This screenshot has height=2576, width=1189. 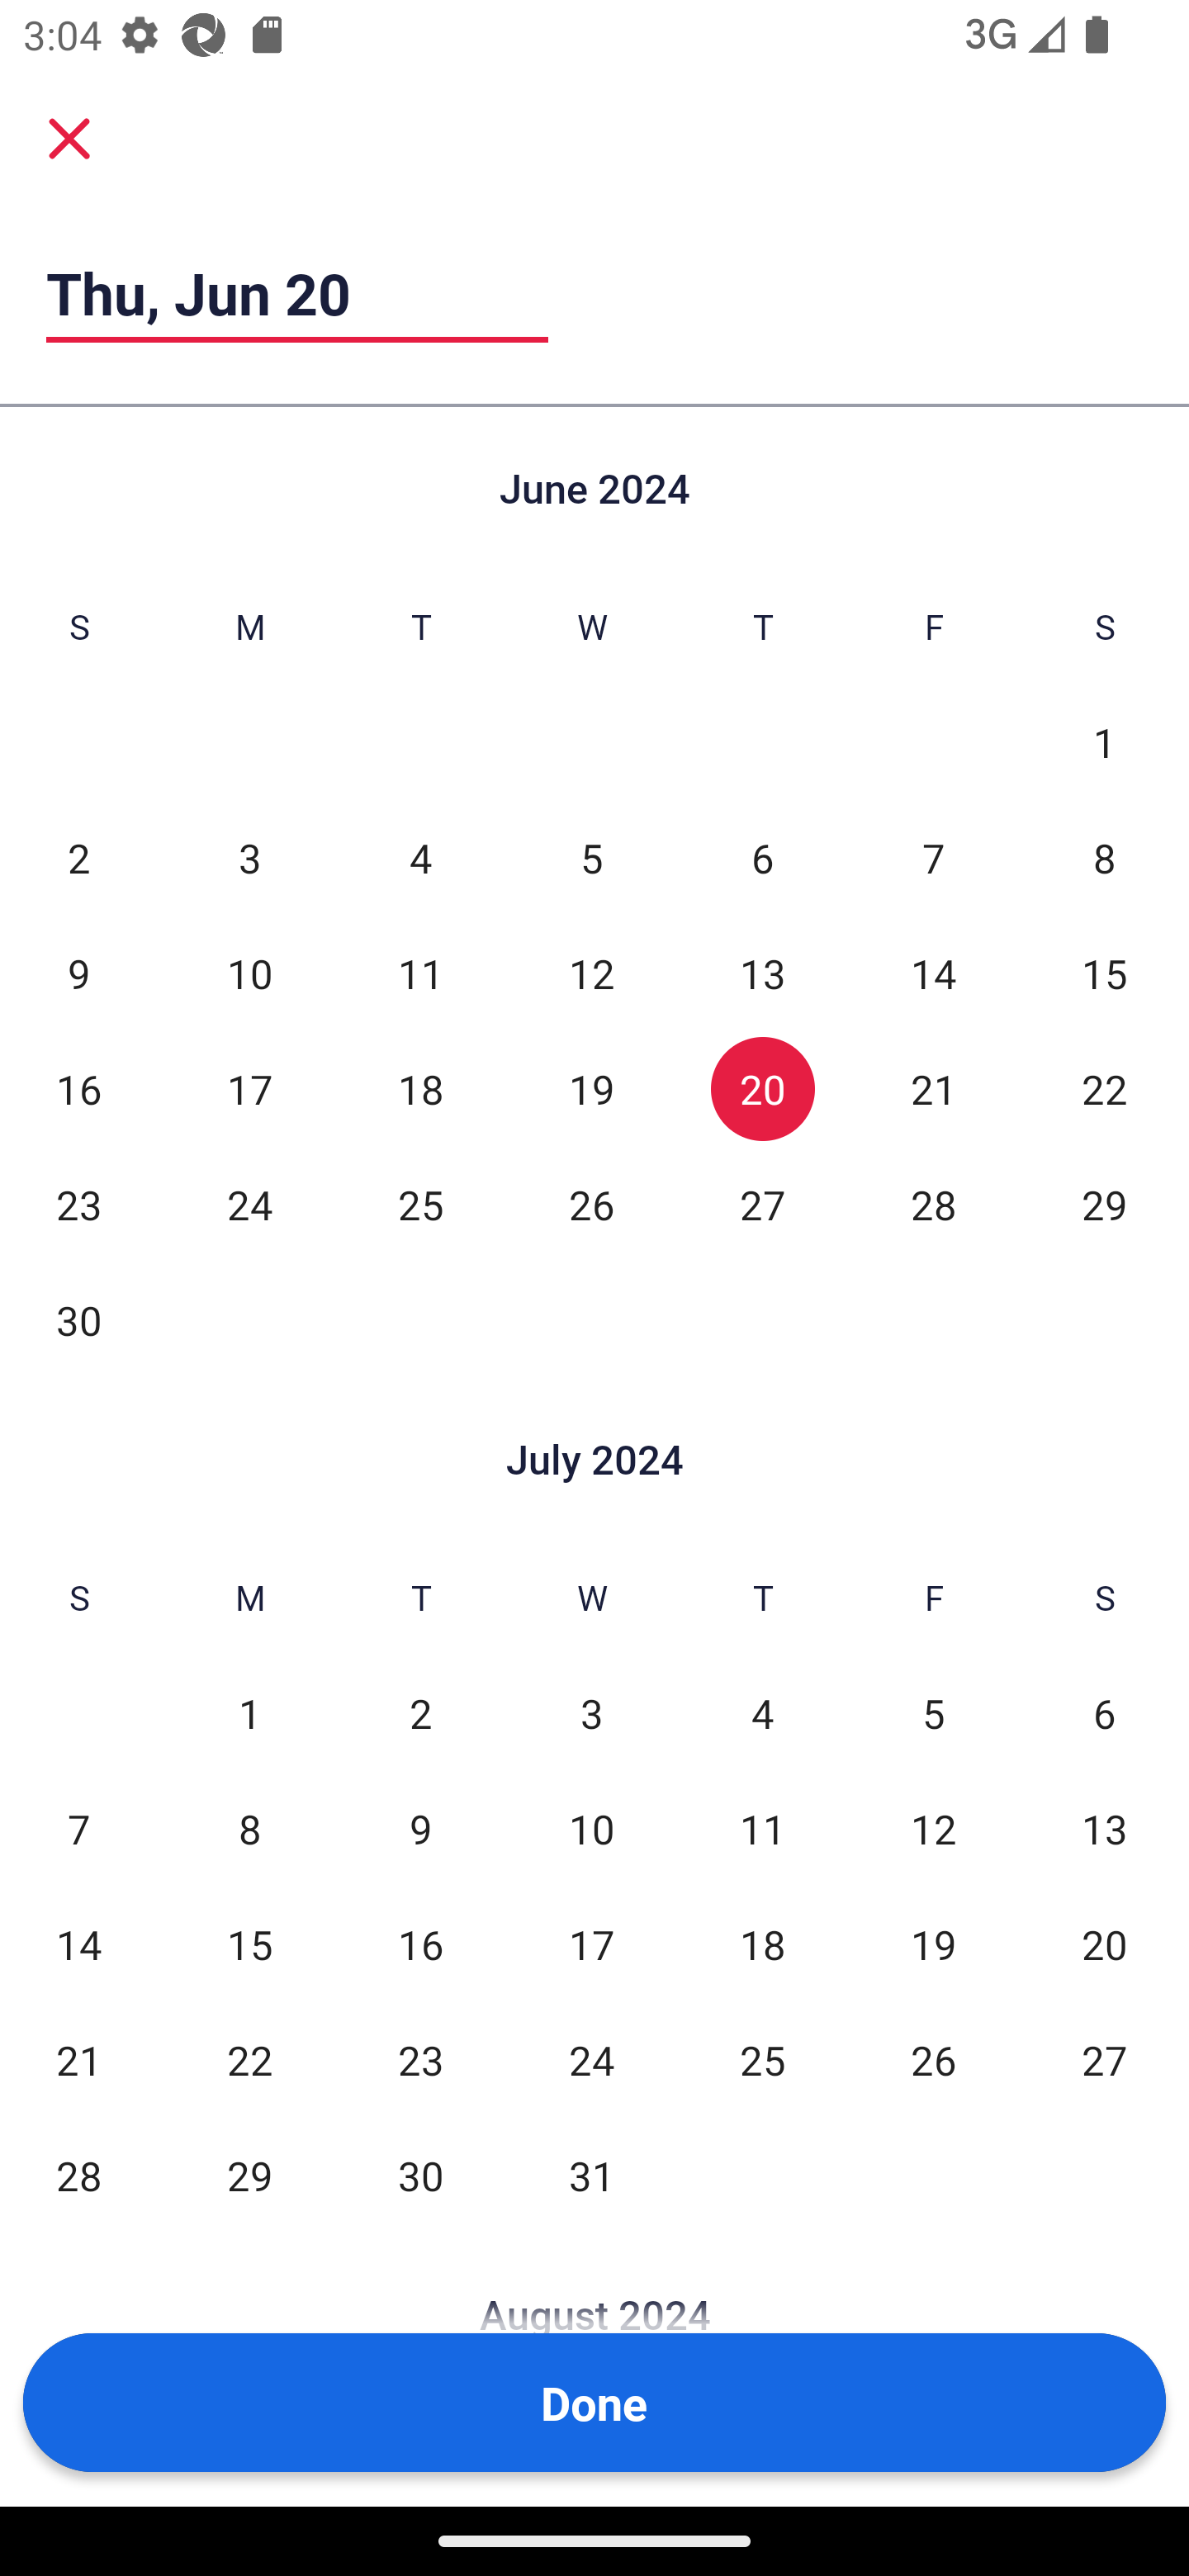 I want to click on 18 Thu, Jul 18, Not Selected, so click(x=762, y=1944).